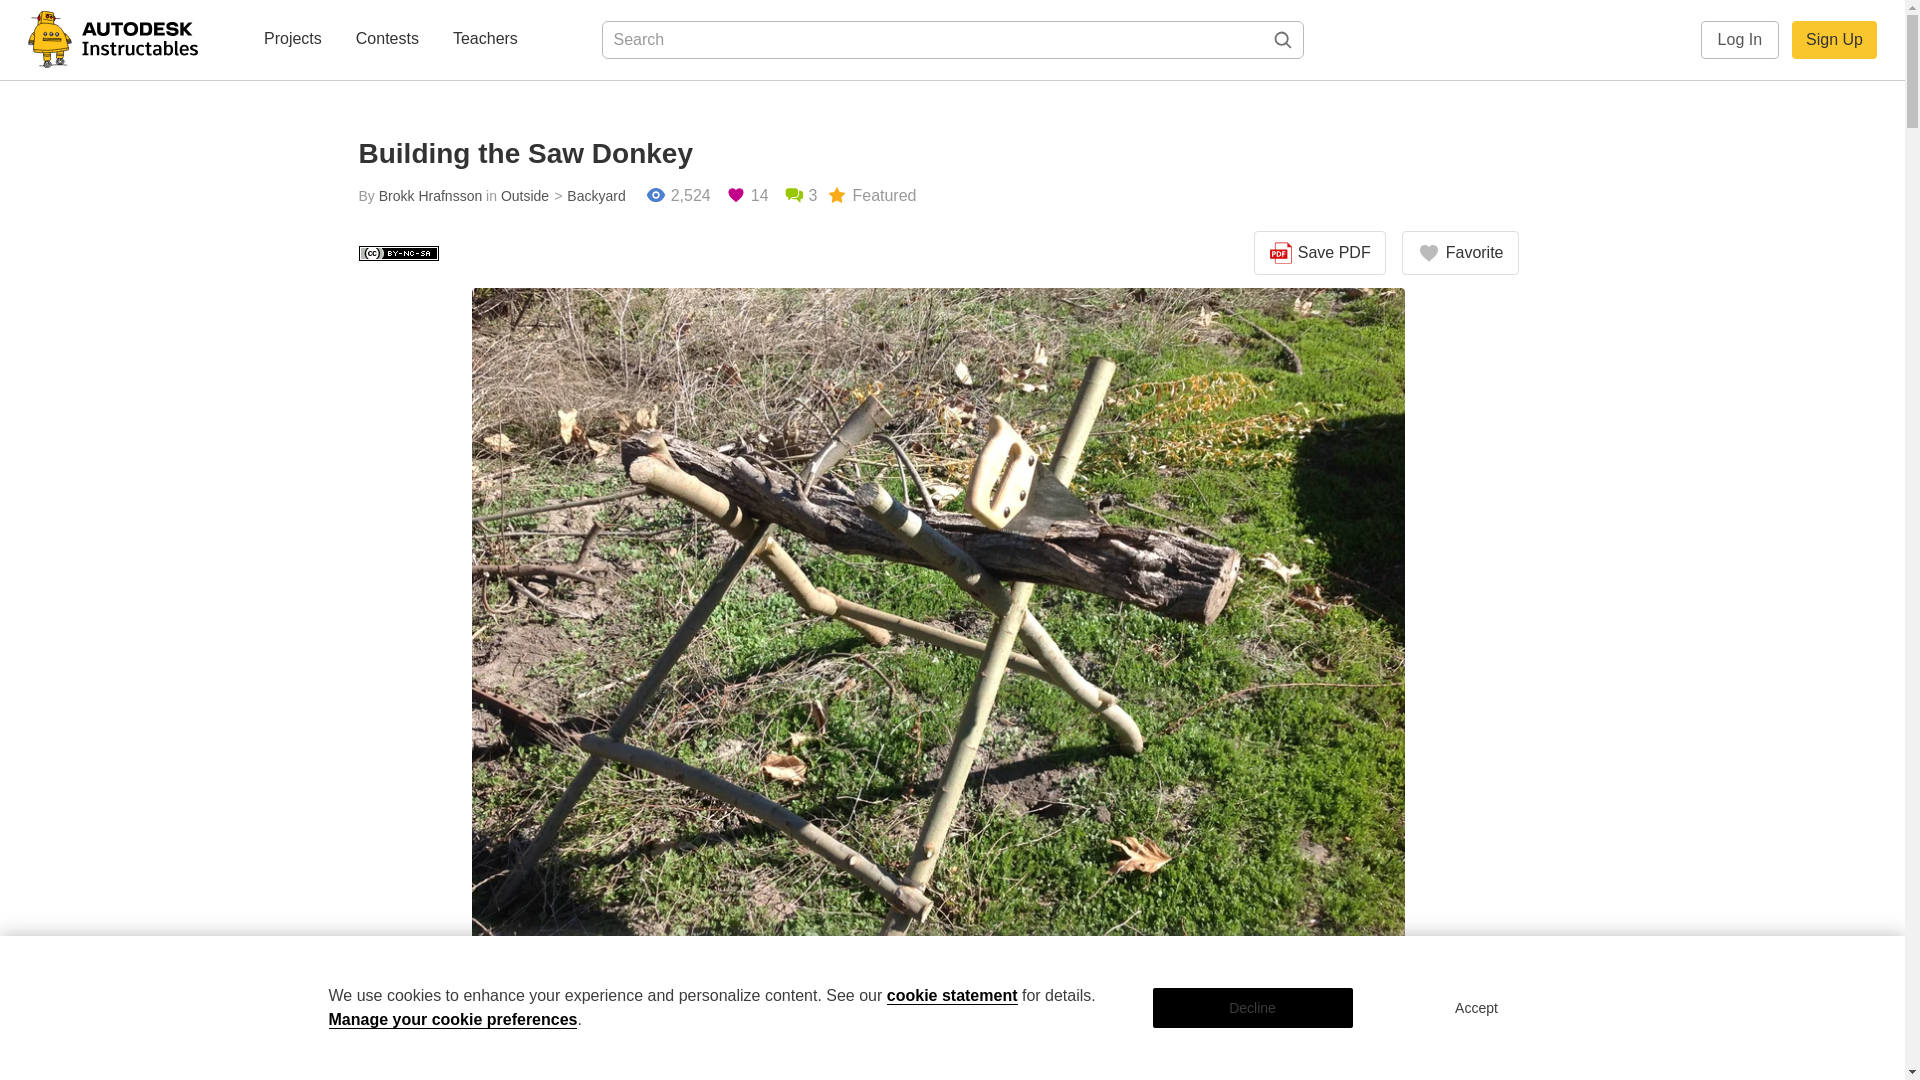  Describe the element at coordinates (1740, 40) in the screenshot. I see `Log In` at that location.